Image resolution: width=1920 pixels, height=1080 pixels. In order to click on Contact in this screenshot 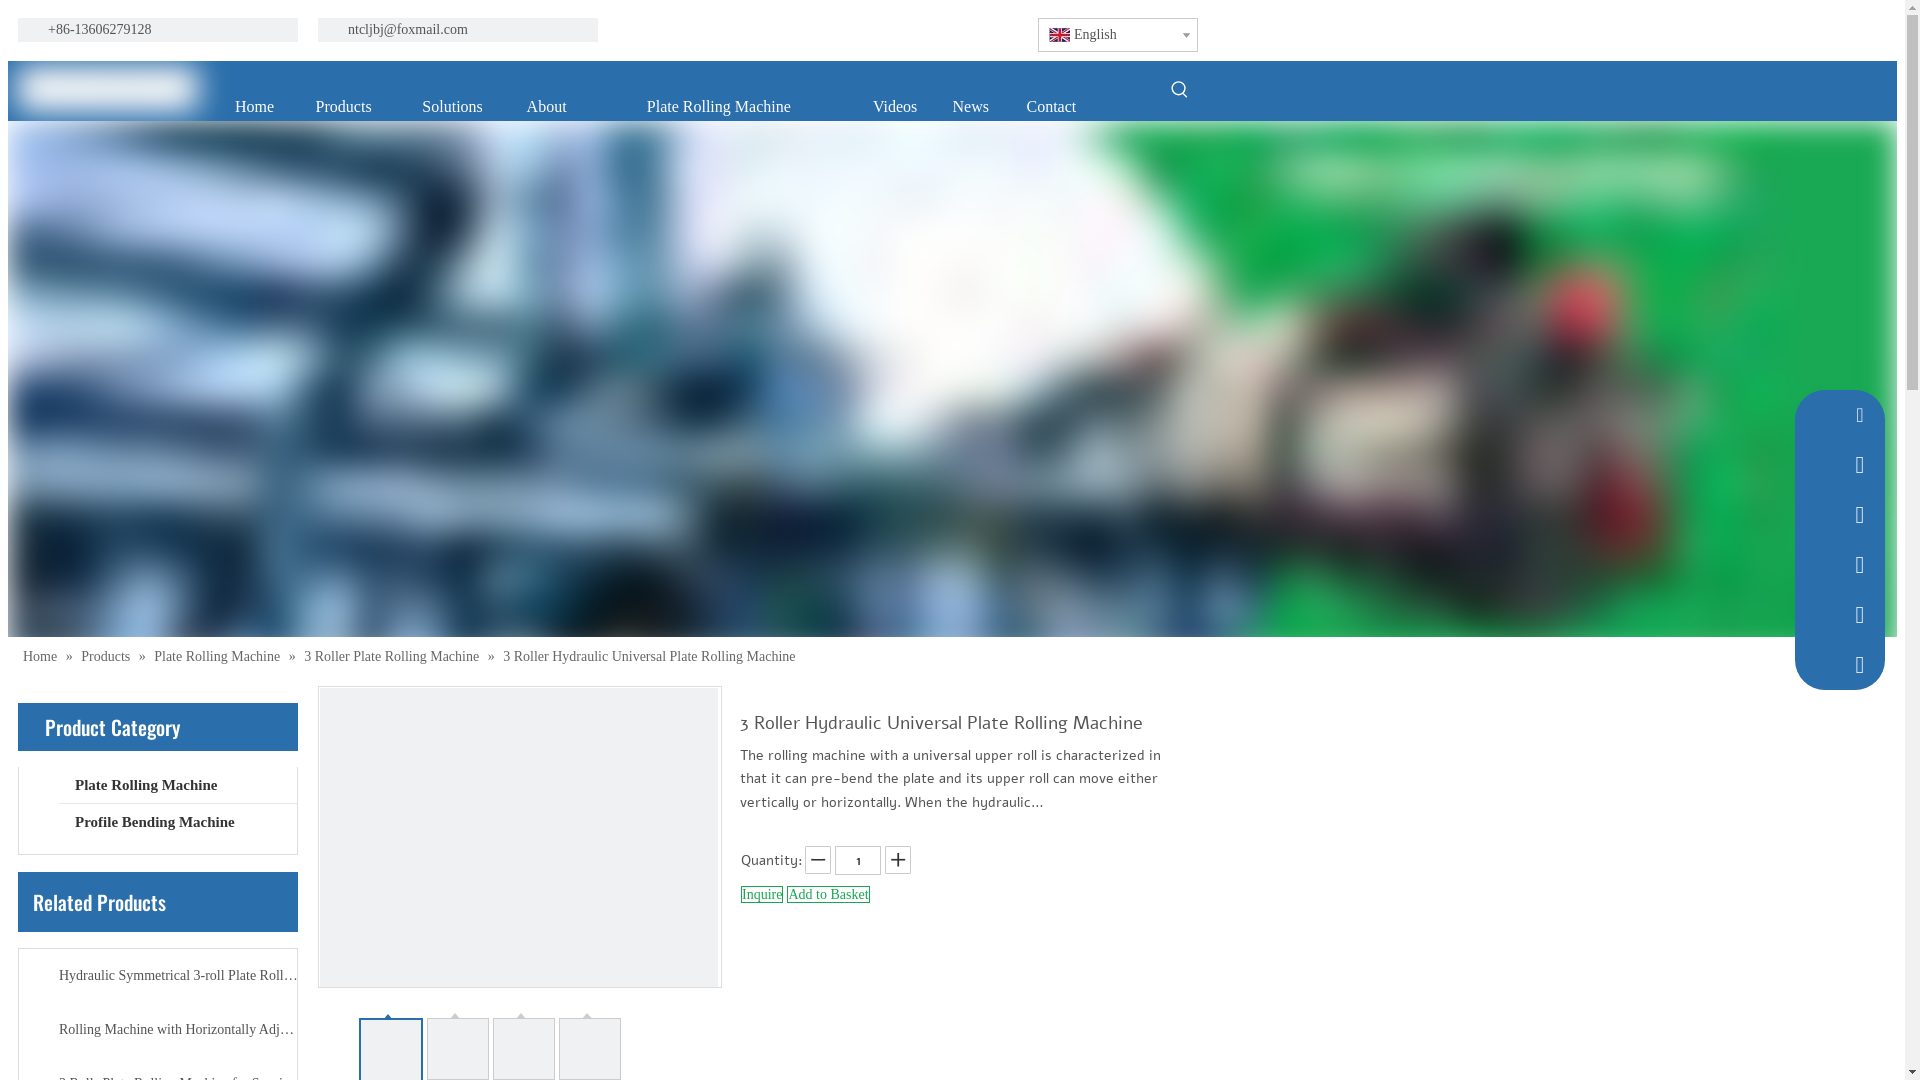, I will do `click(1052, 107)`.